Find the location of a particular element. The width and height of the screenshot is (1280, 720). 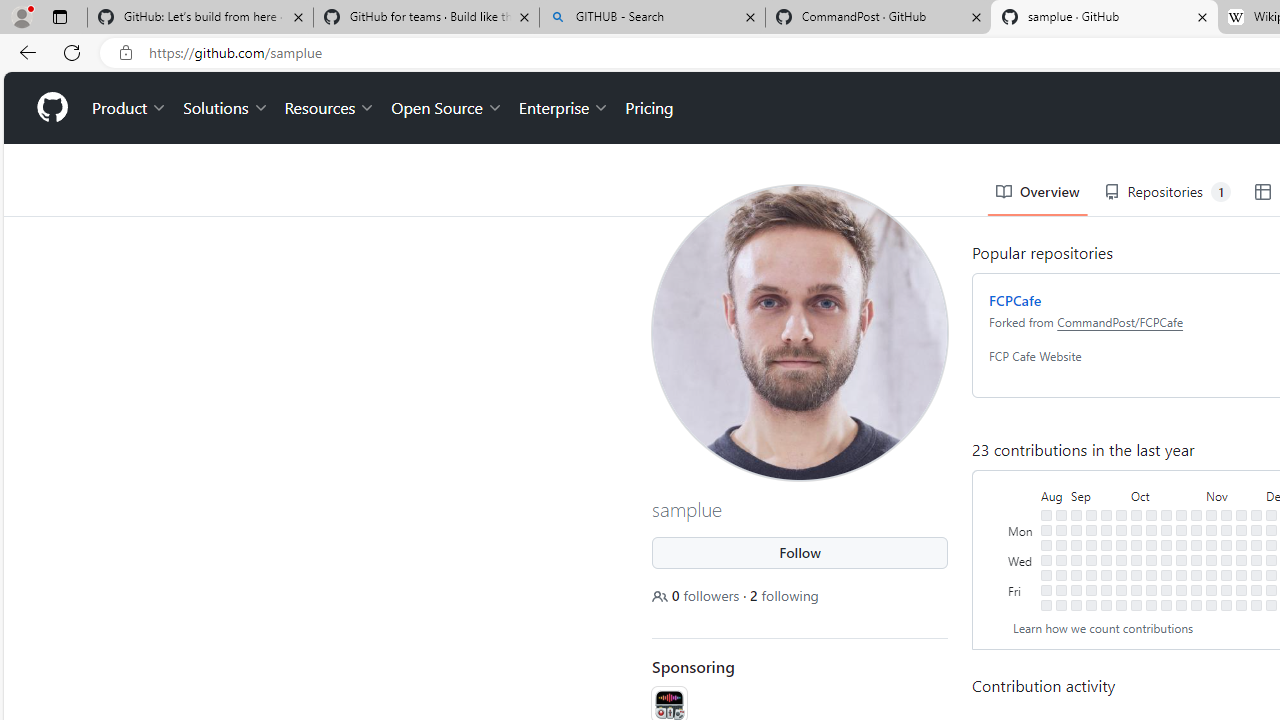

No contributions on October 21st. is located at coordinates (1166, 605).